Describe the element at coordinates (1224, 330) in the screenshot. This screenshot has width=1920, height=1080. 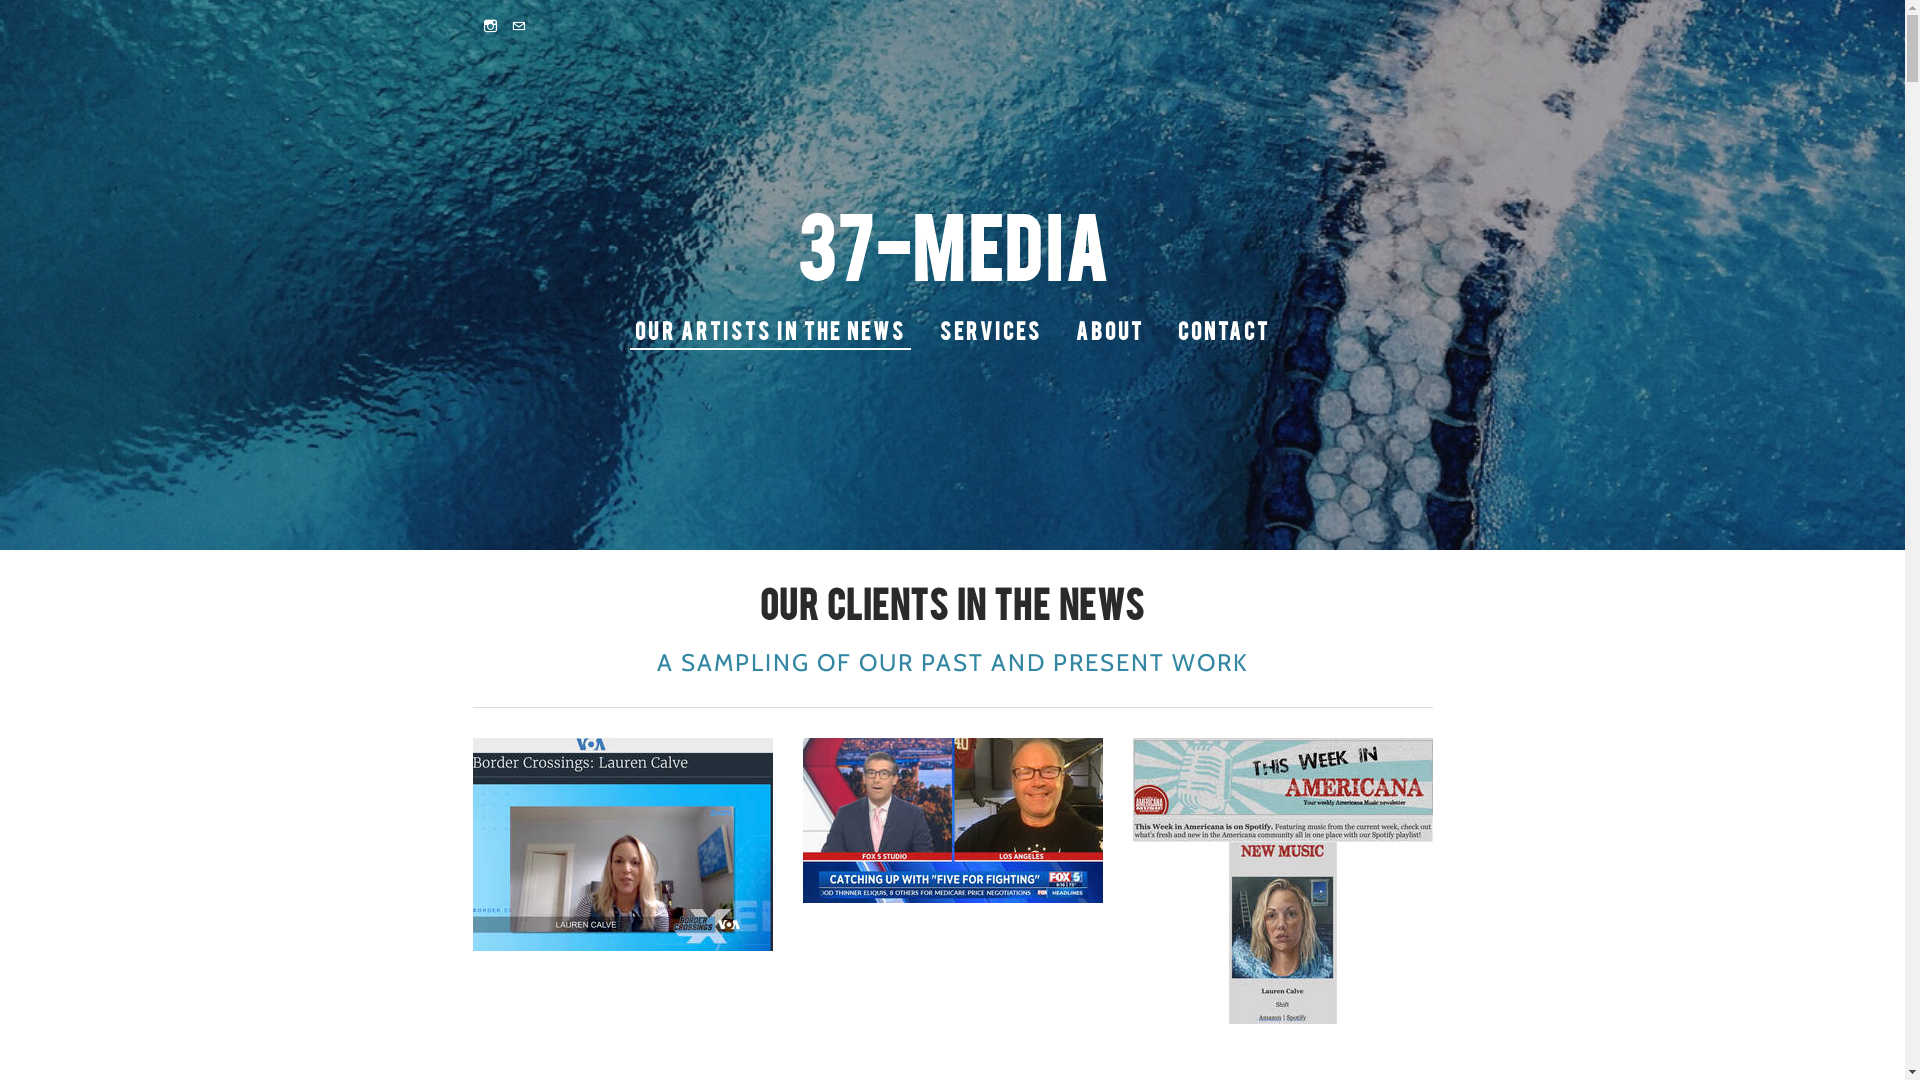
I see `CONTACT` at that location.